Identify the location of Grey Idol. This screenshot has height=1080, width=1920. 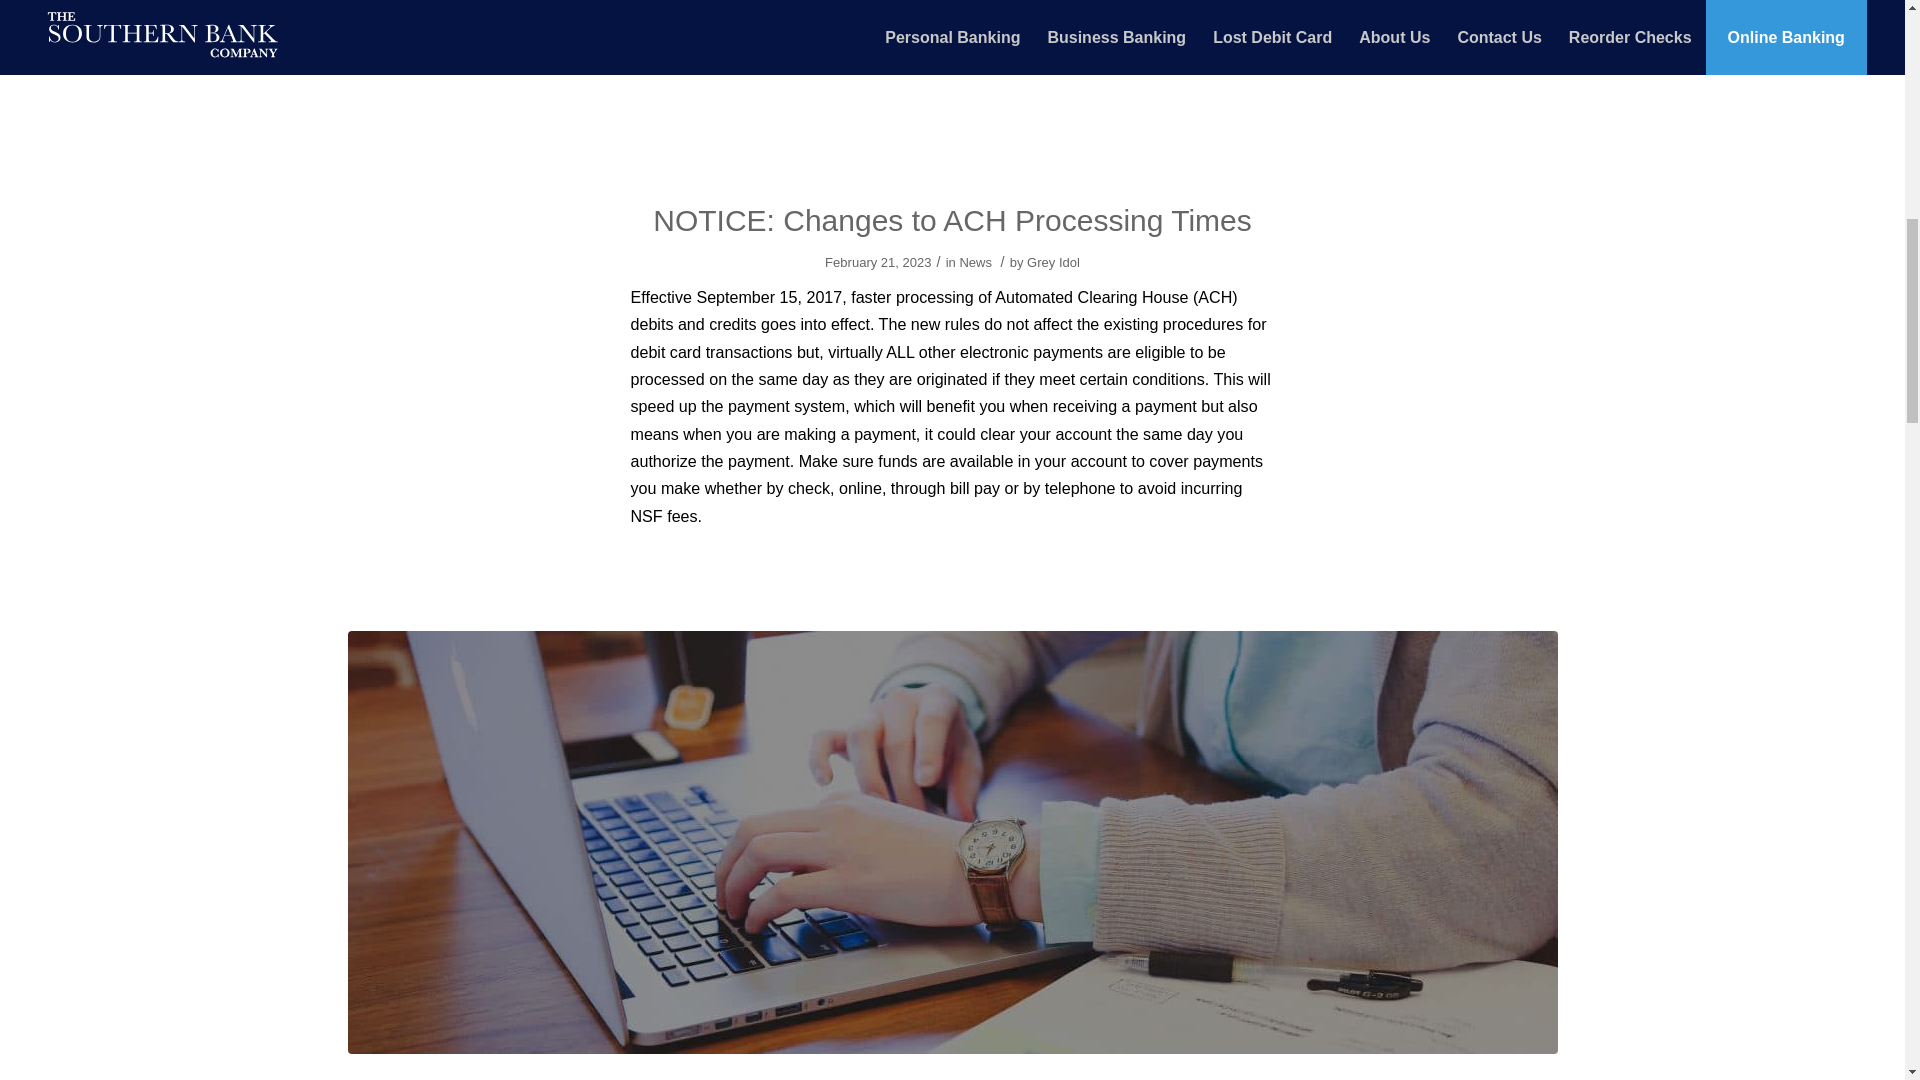
(1053, 262).